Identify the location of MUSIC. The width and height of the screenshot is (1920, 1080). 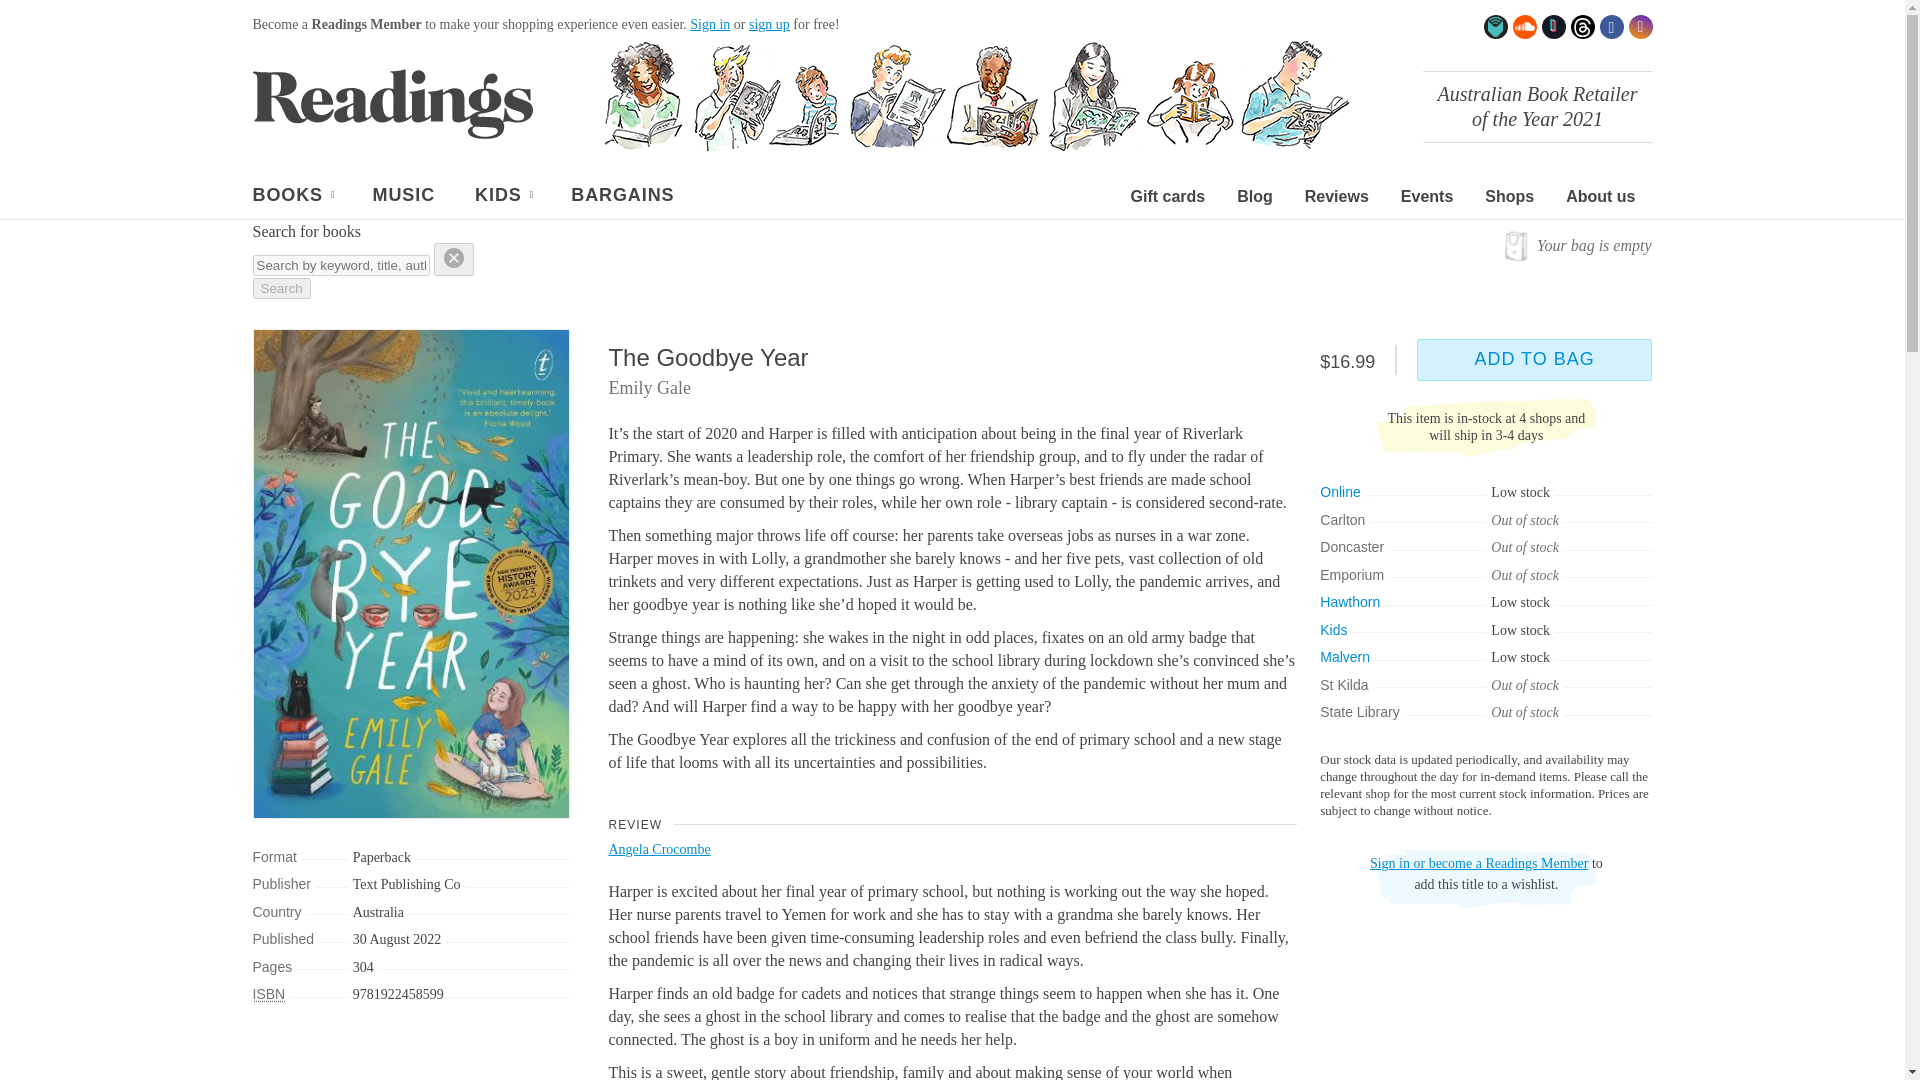
(404, 198).